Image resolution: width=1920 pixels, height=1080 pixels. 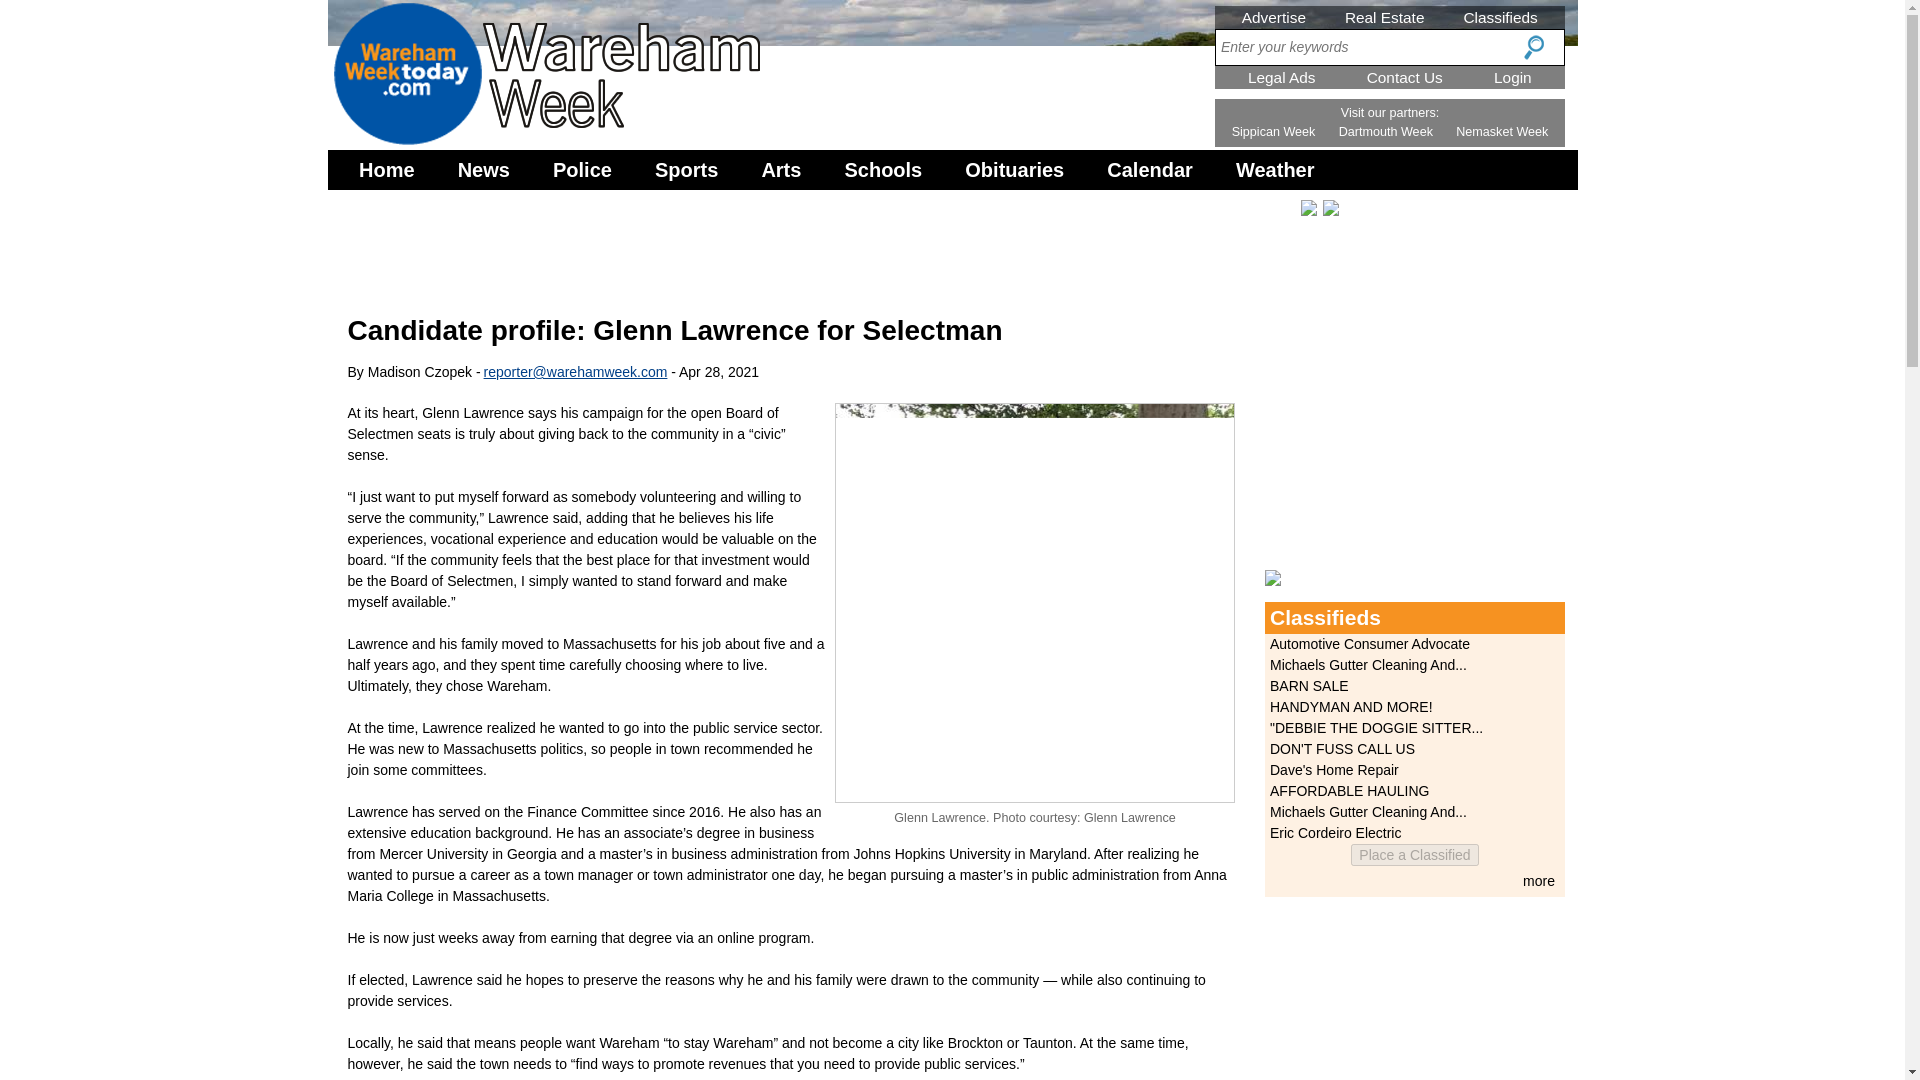 What do you see at coordinates (1274, 16) in the screenshot?
I see `Advertise` at bounding box center [1274, 16].